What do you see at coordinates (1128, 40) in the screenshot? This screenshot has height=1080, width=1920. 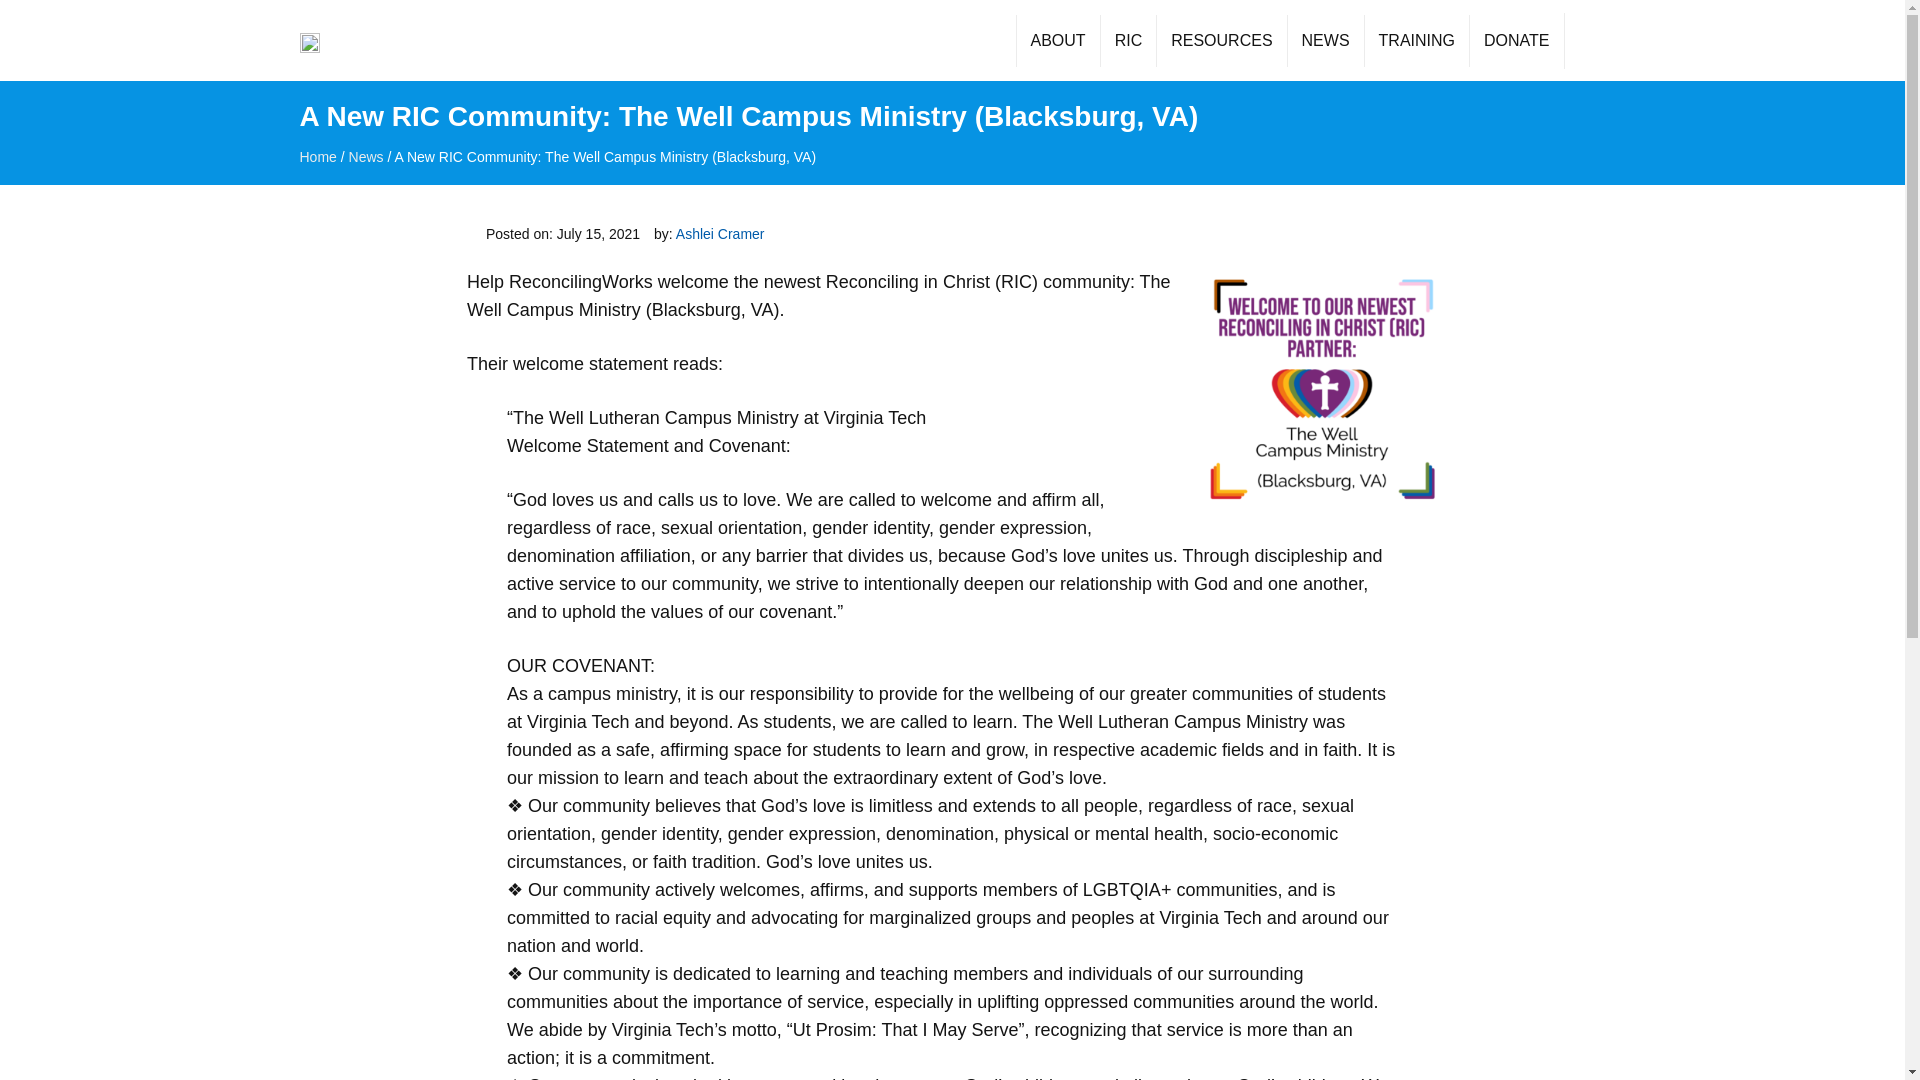 I see `RIC` at bounding box center [1128, 40].